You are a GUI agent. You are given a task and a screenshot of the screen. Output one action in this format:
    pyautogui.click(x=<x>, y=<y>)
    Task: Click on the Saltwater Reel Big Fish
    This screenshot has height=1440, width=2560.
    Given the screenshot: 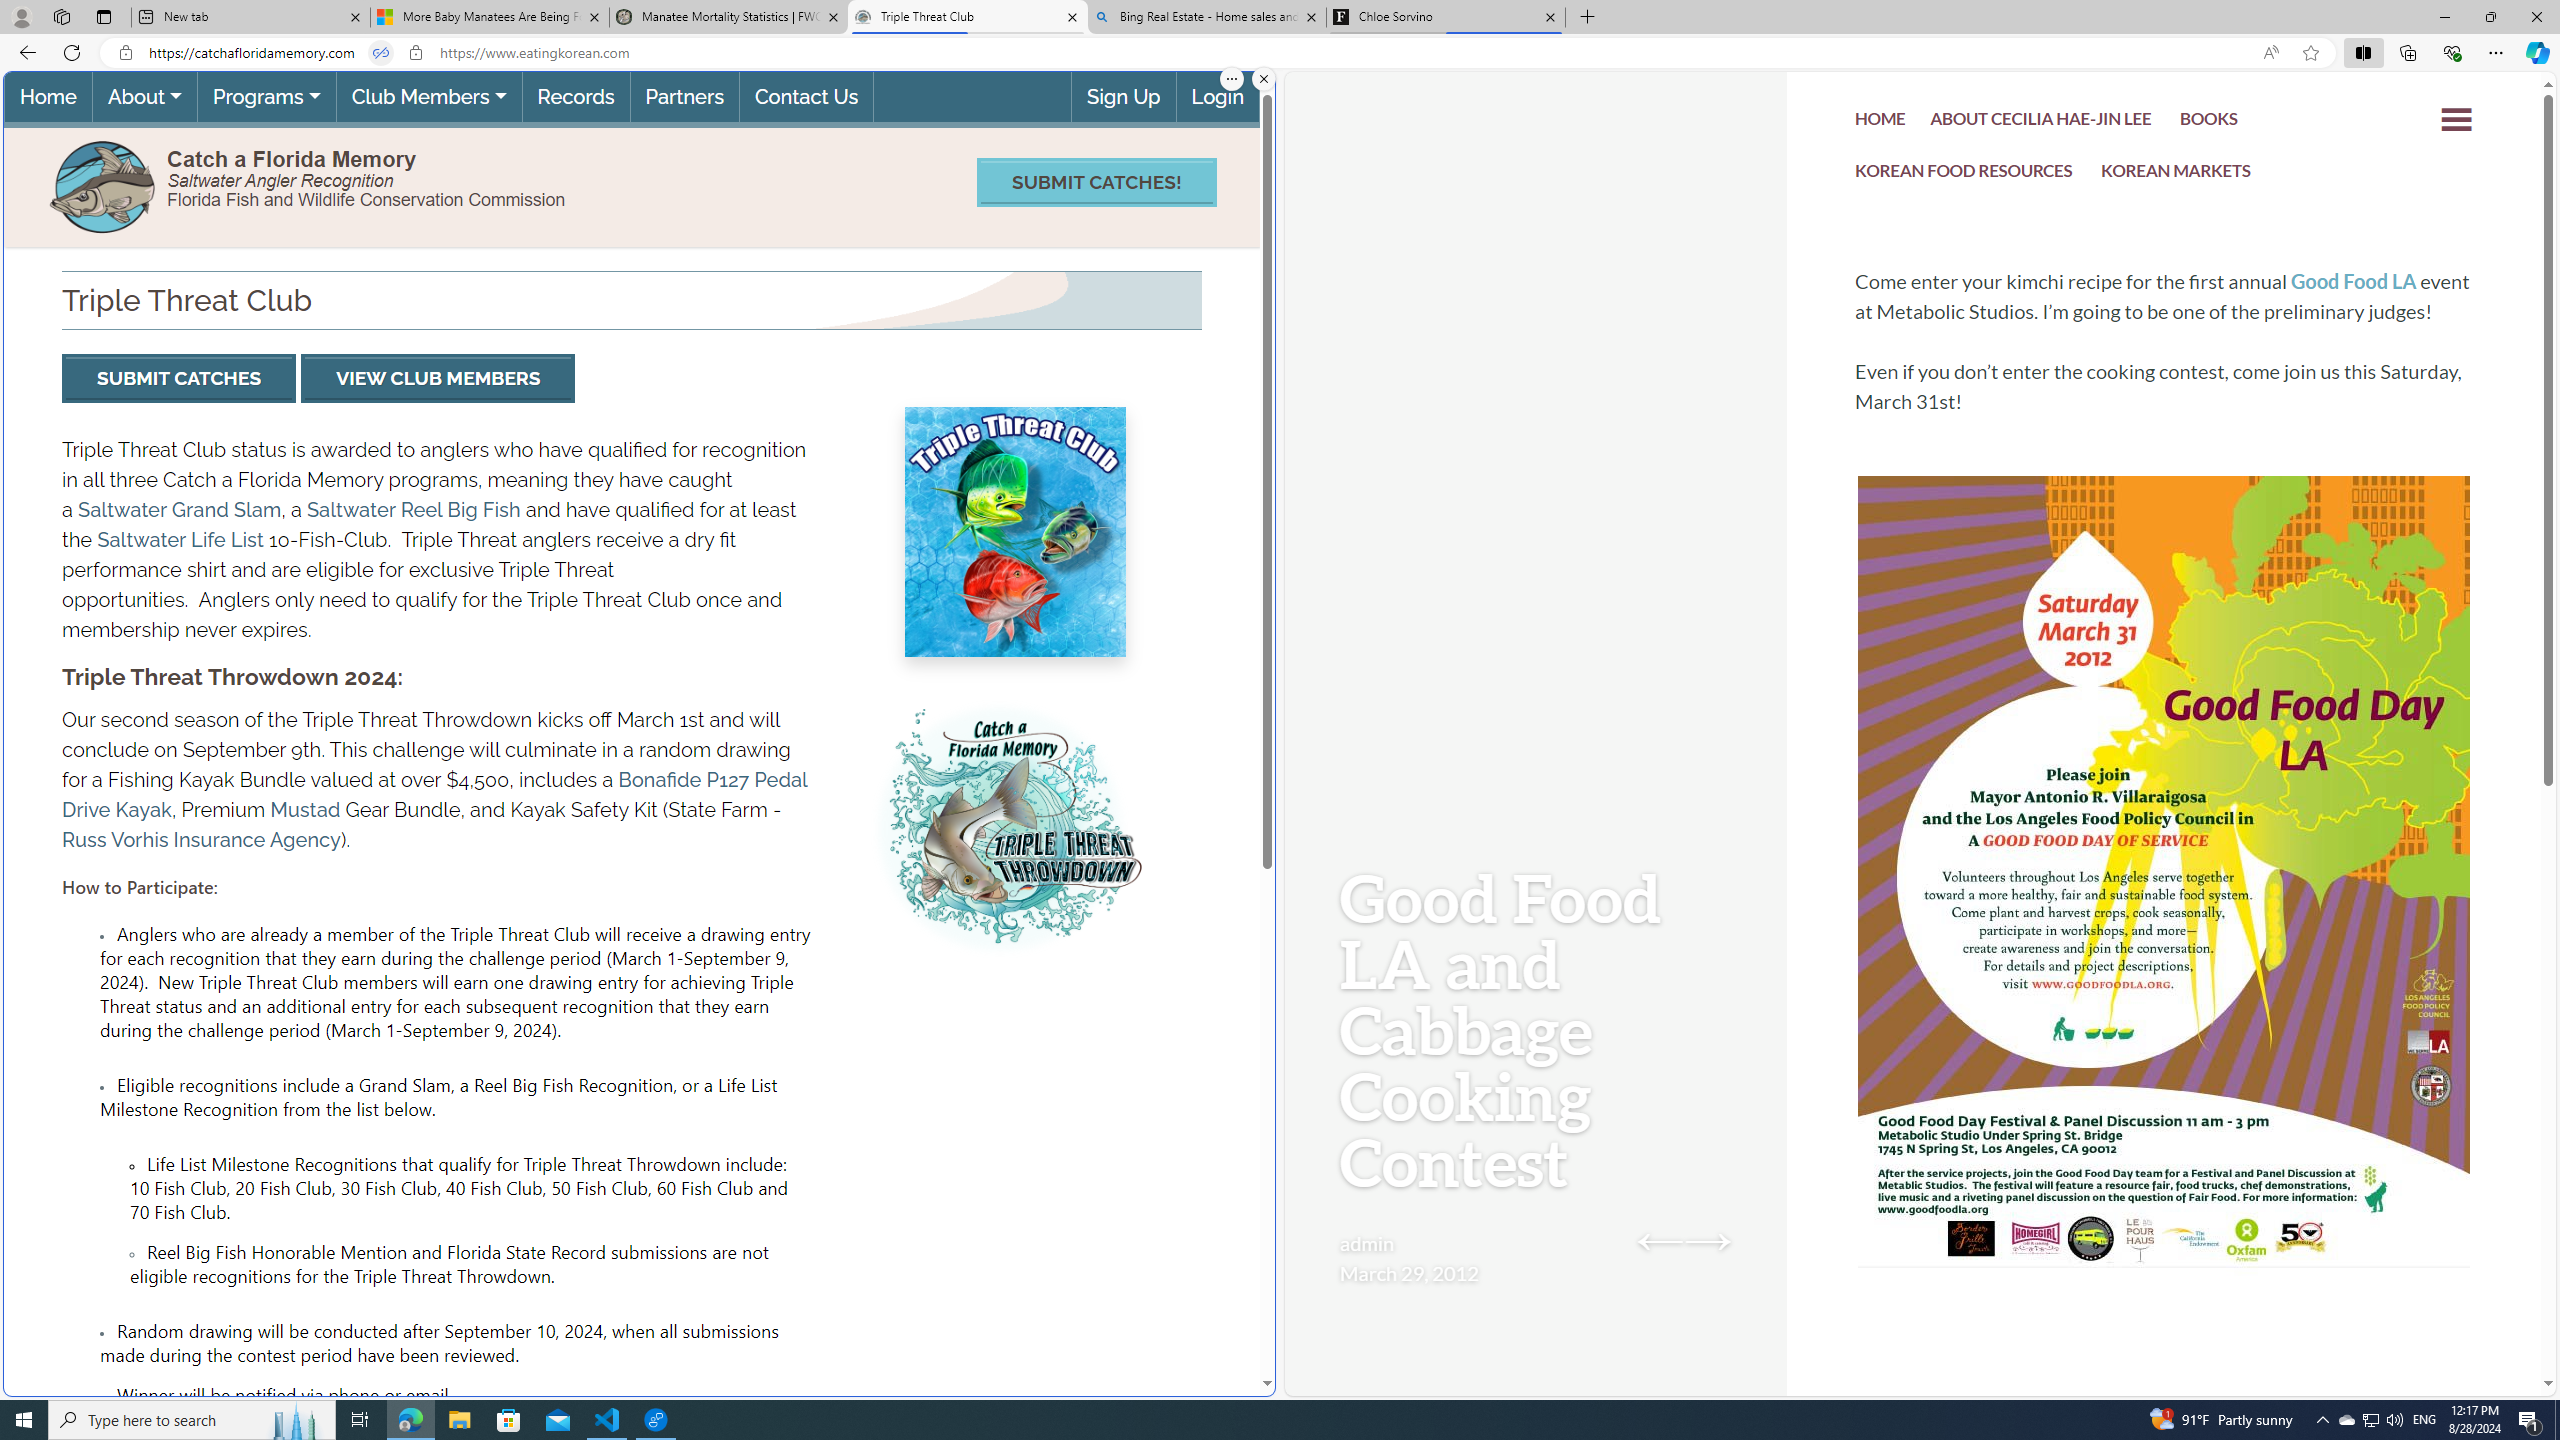 What is the action you would take?
    pyautogui.click(x=414, y=508)
    